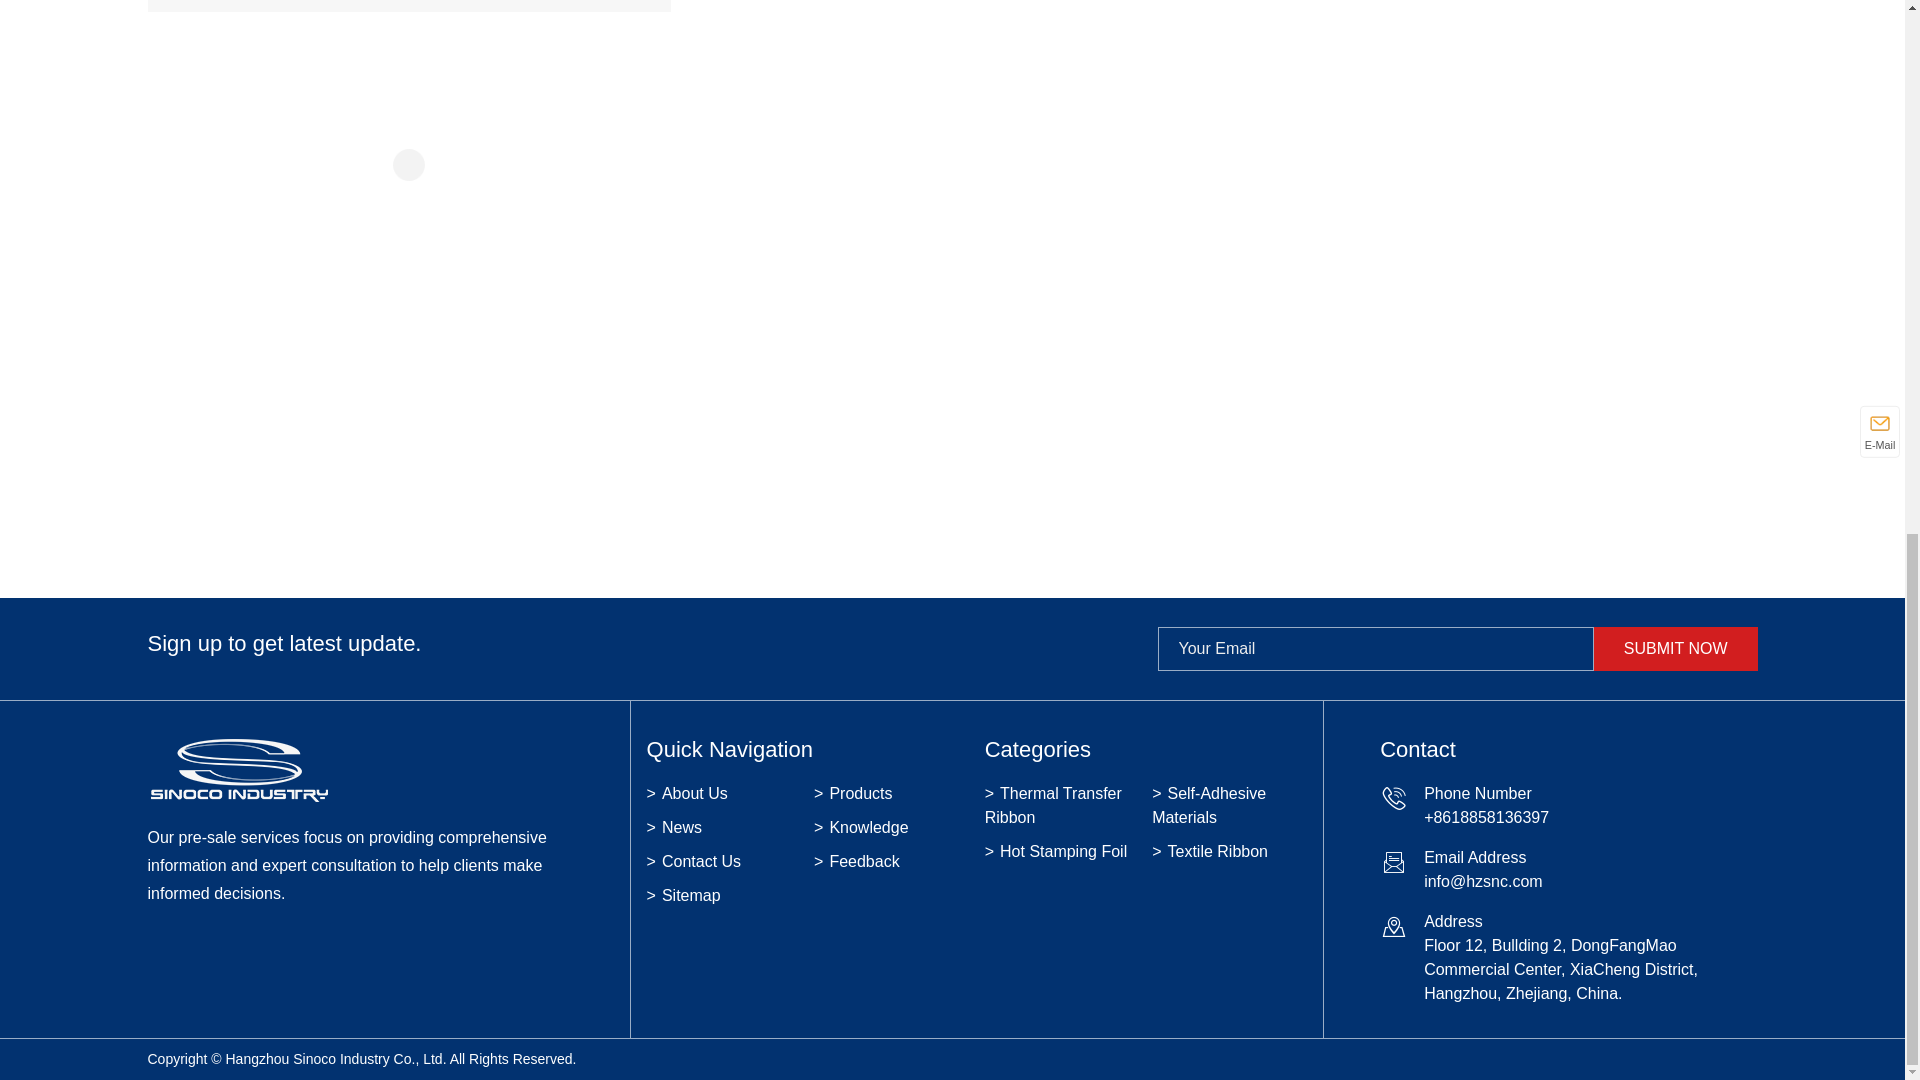  Describe the element at coordinates (724, 793) in the screenshot. I see `About Us` at that location.